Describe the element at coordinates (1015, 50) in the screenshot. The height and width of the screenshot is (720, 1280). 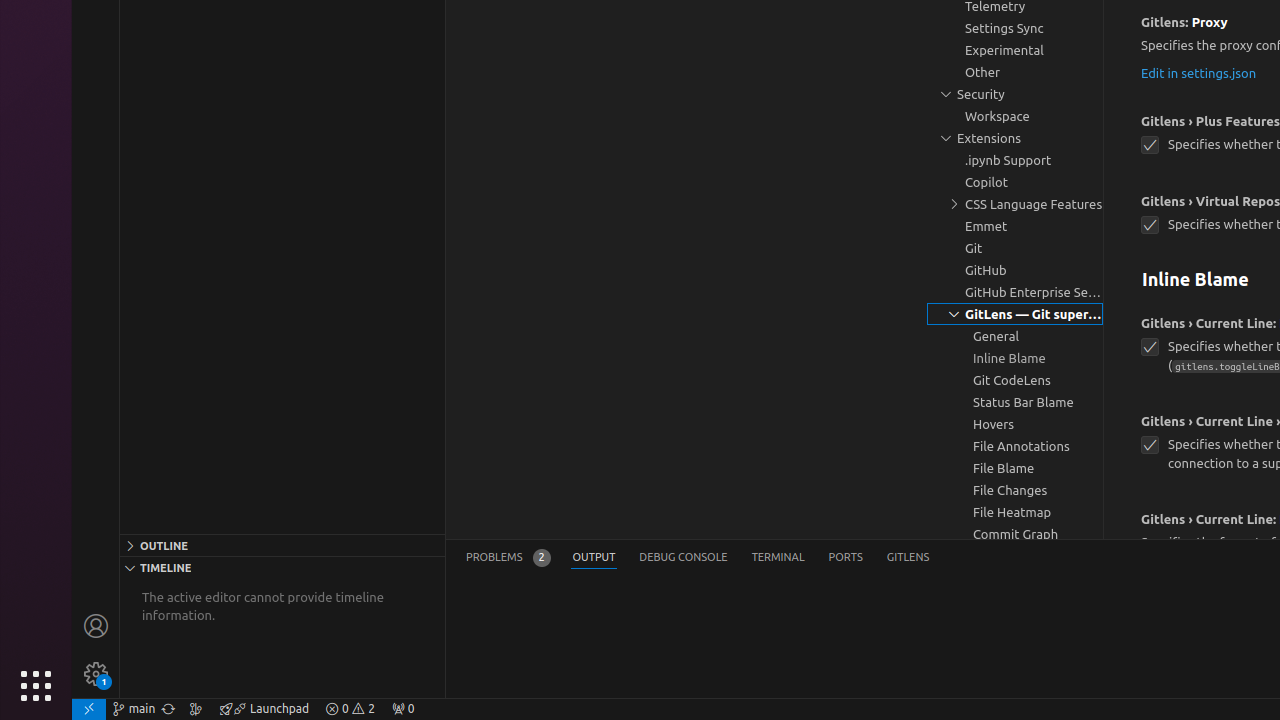
I see `Experimental, group` at that location.